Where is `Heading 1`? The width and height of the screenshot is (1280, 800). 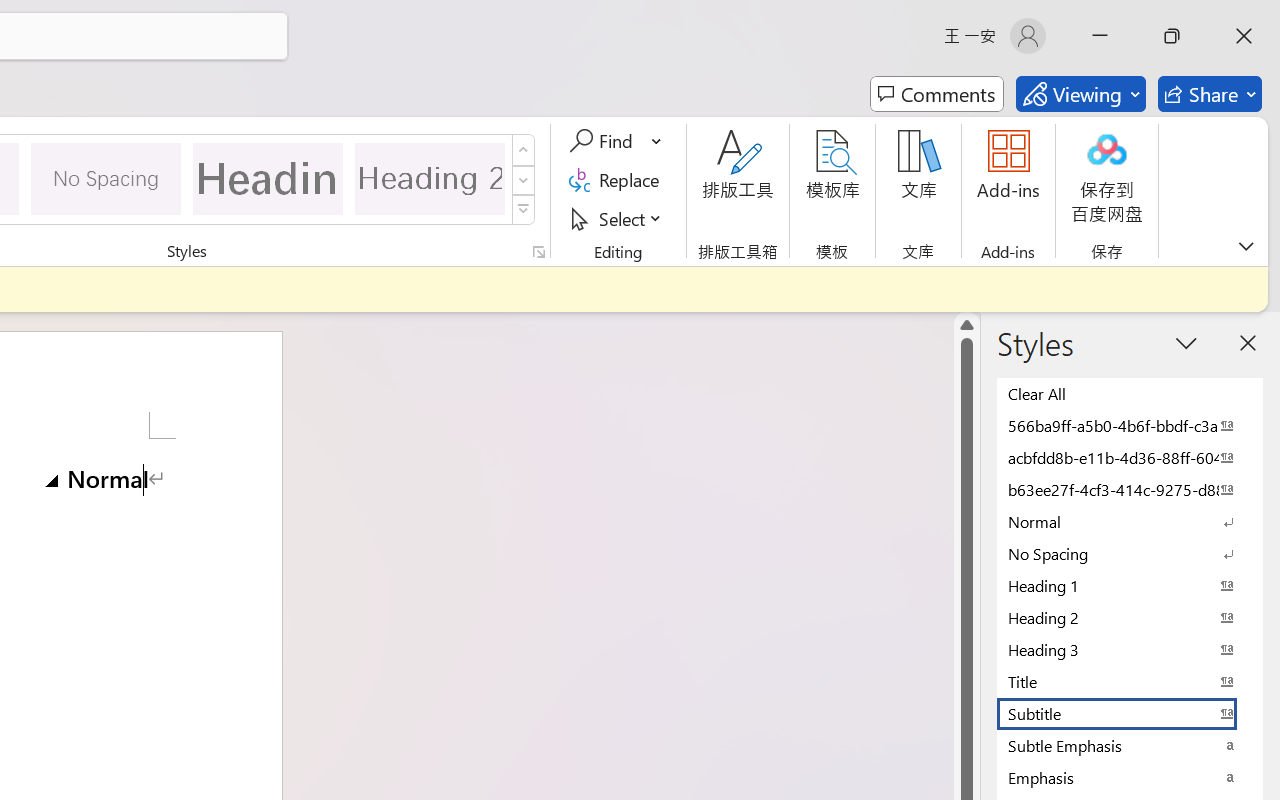 Heading 1 is located at coordinates (268, 178).